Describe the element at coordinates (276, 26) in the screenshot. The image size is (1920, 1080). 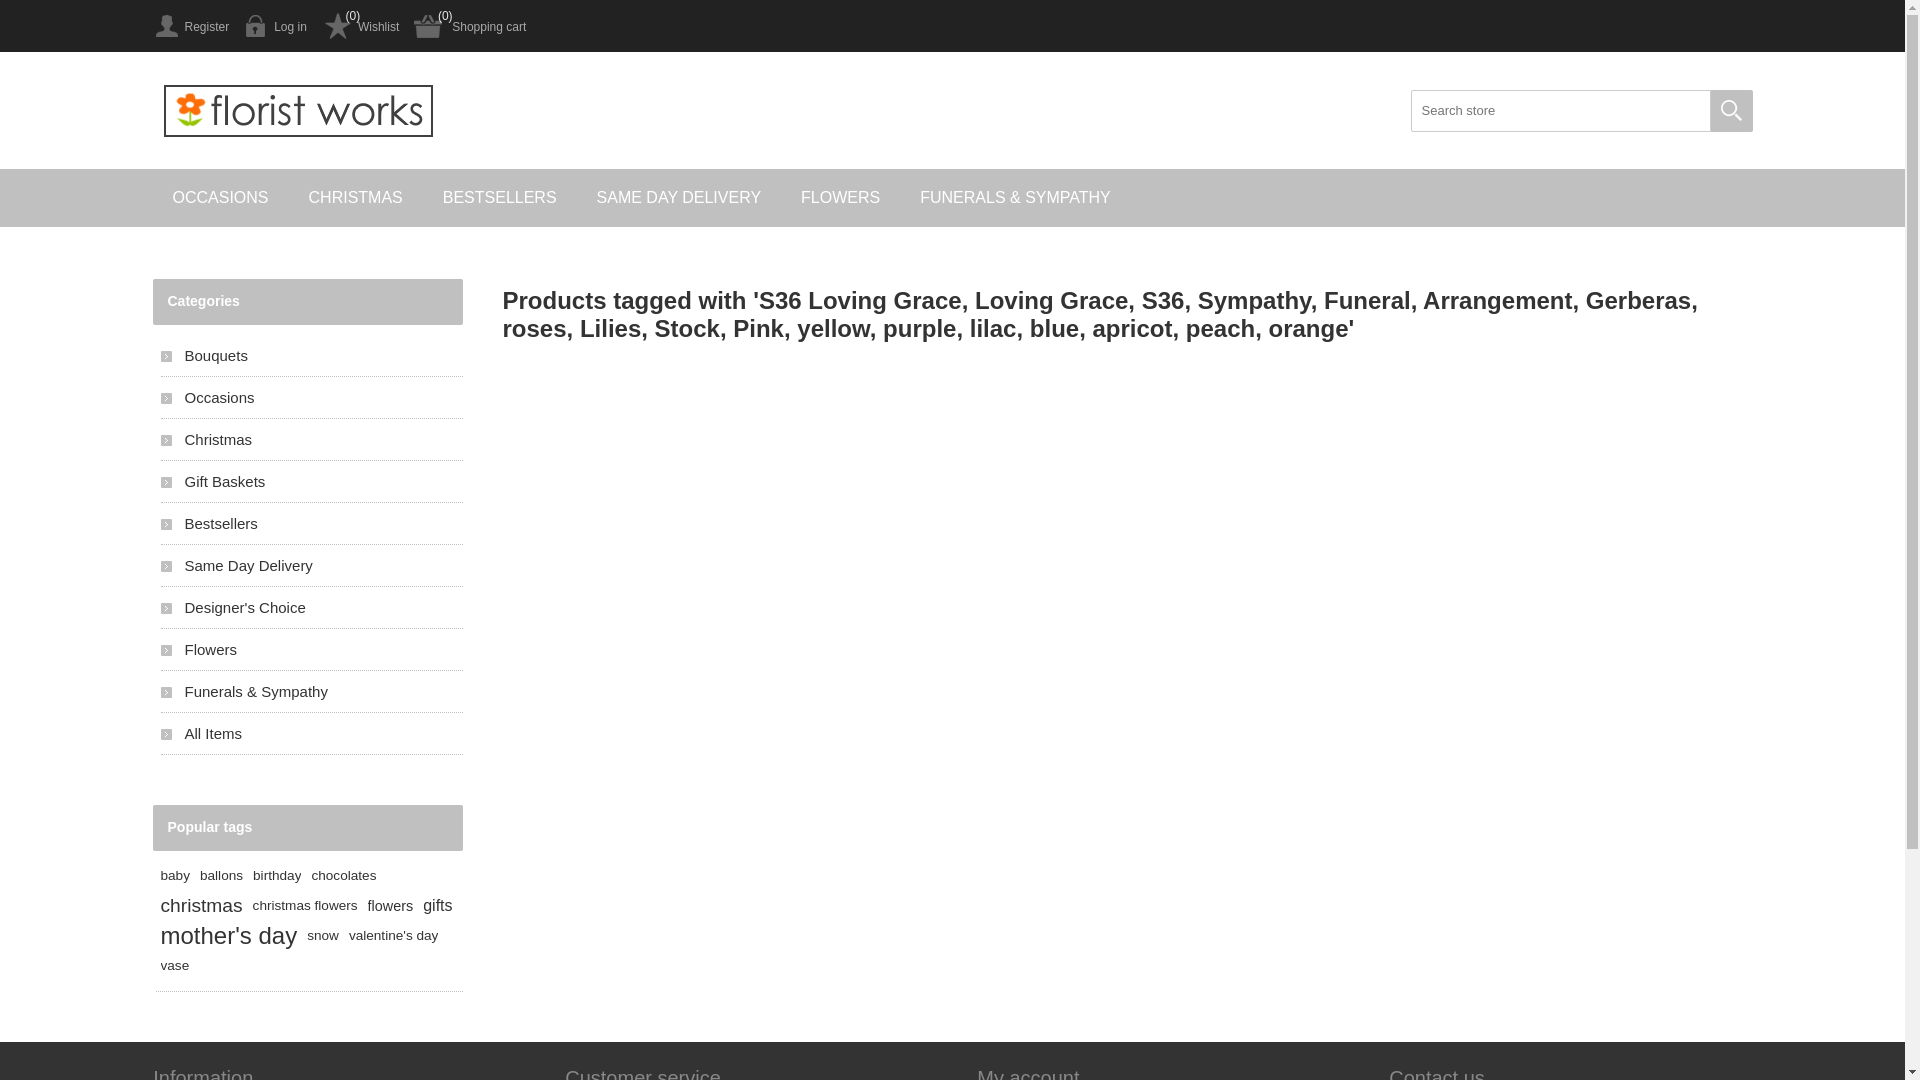
I see `Log in` at that location.